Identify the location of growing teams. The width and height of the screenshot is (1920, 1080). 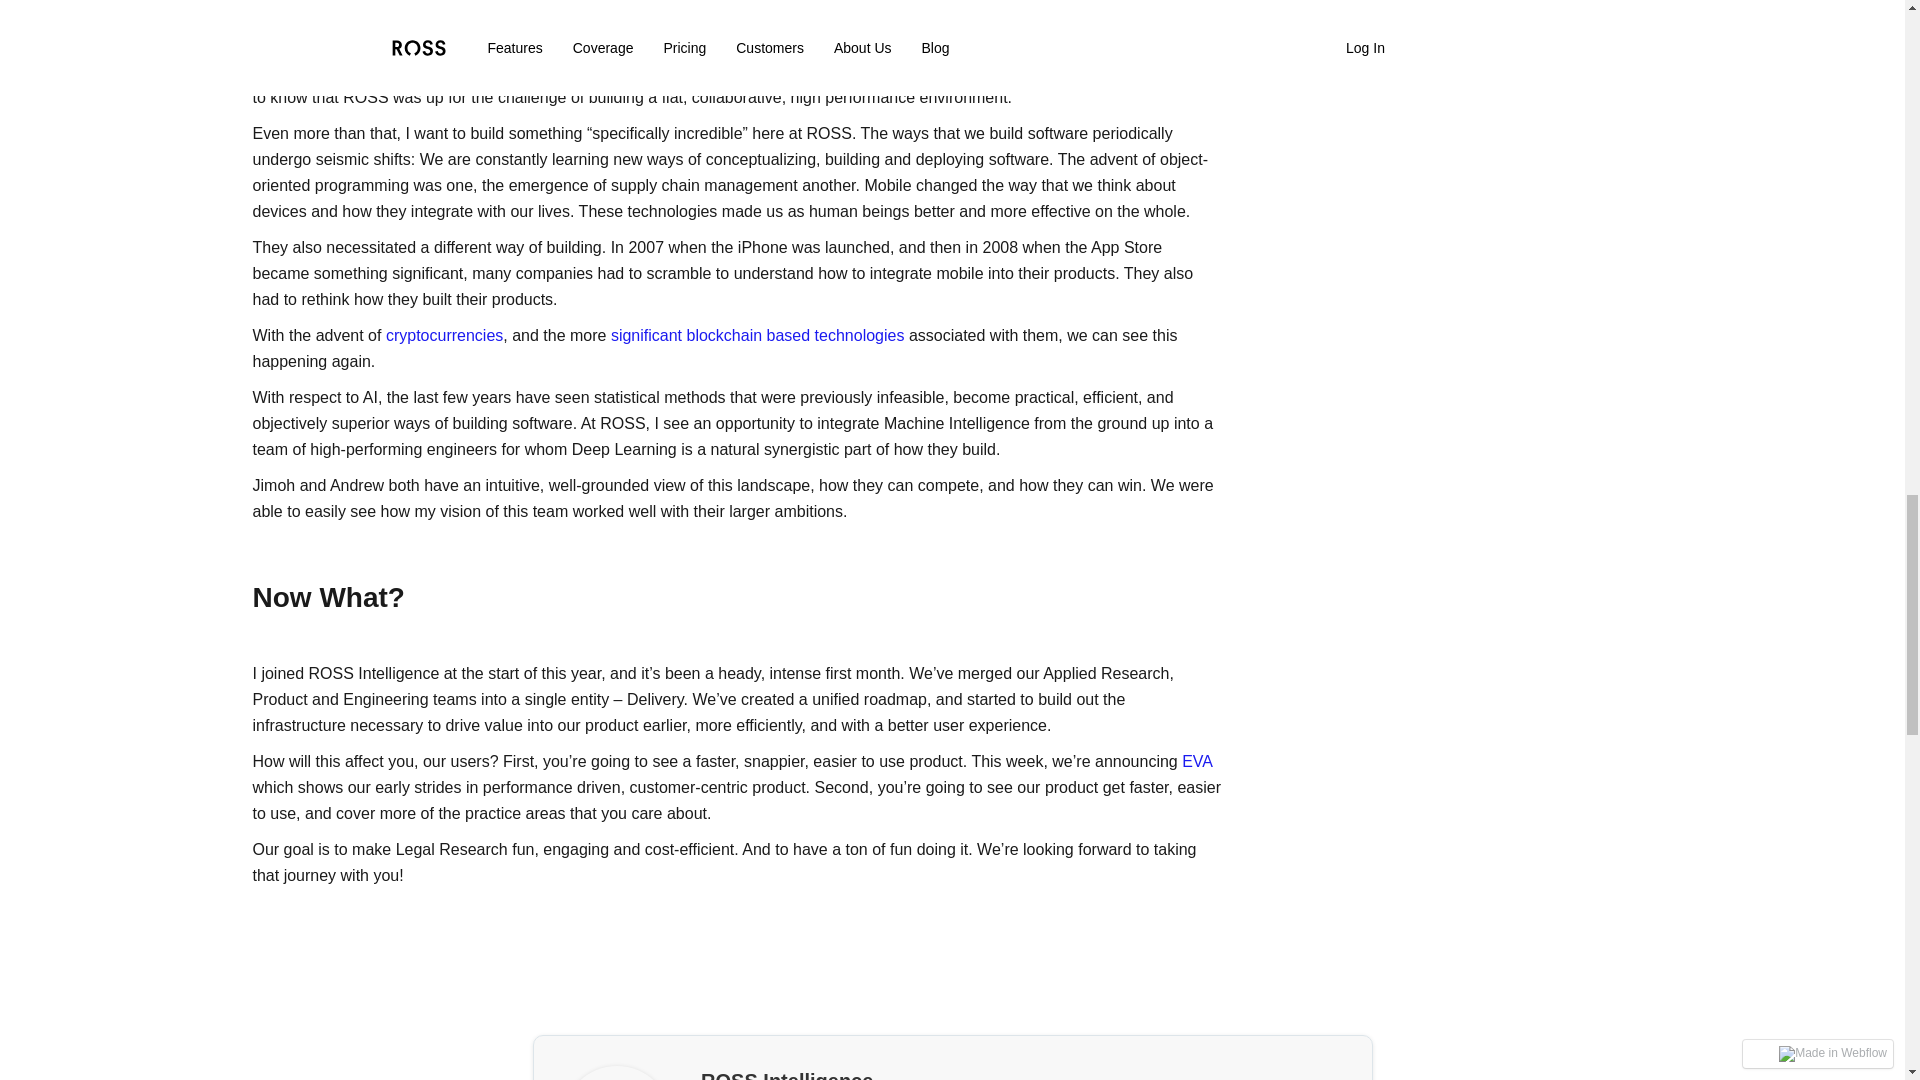
(437, 70).